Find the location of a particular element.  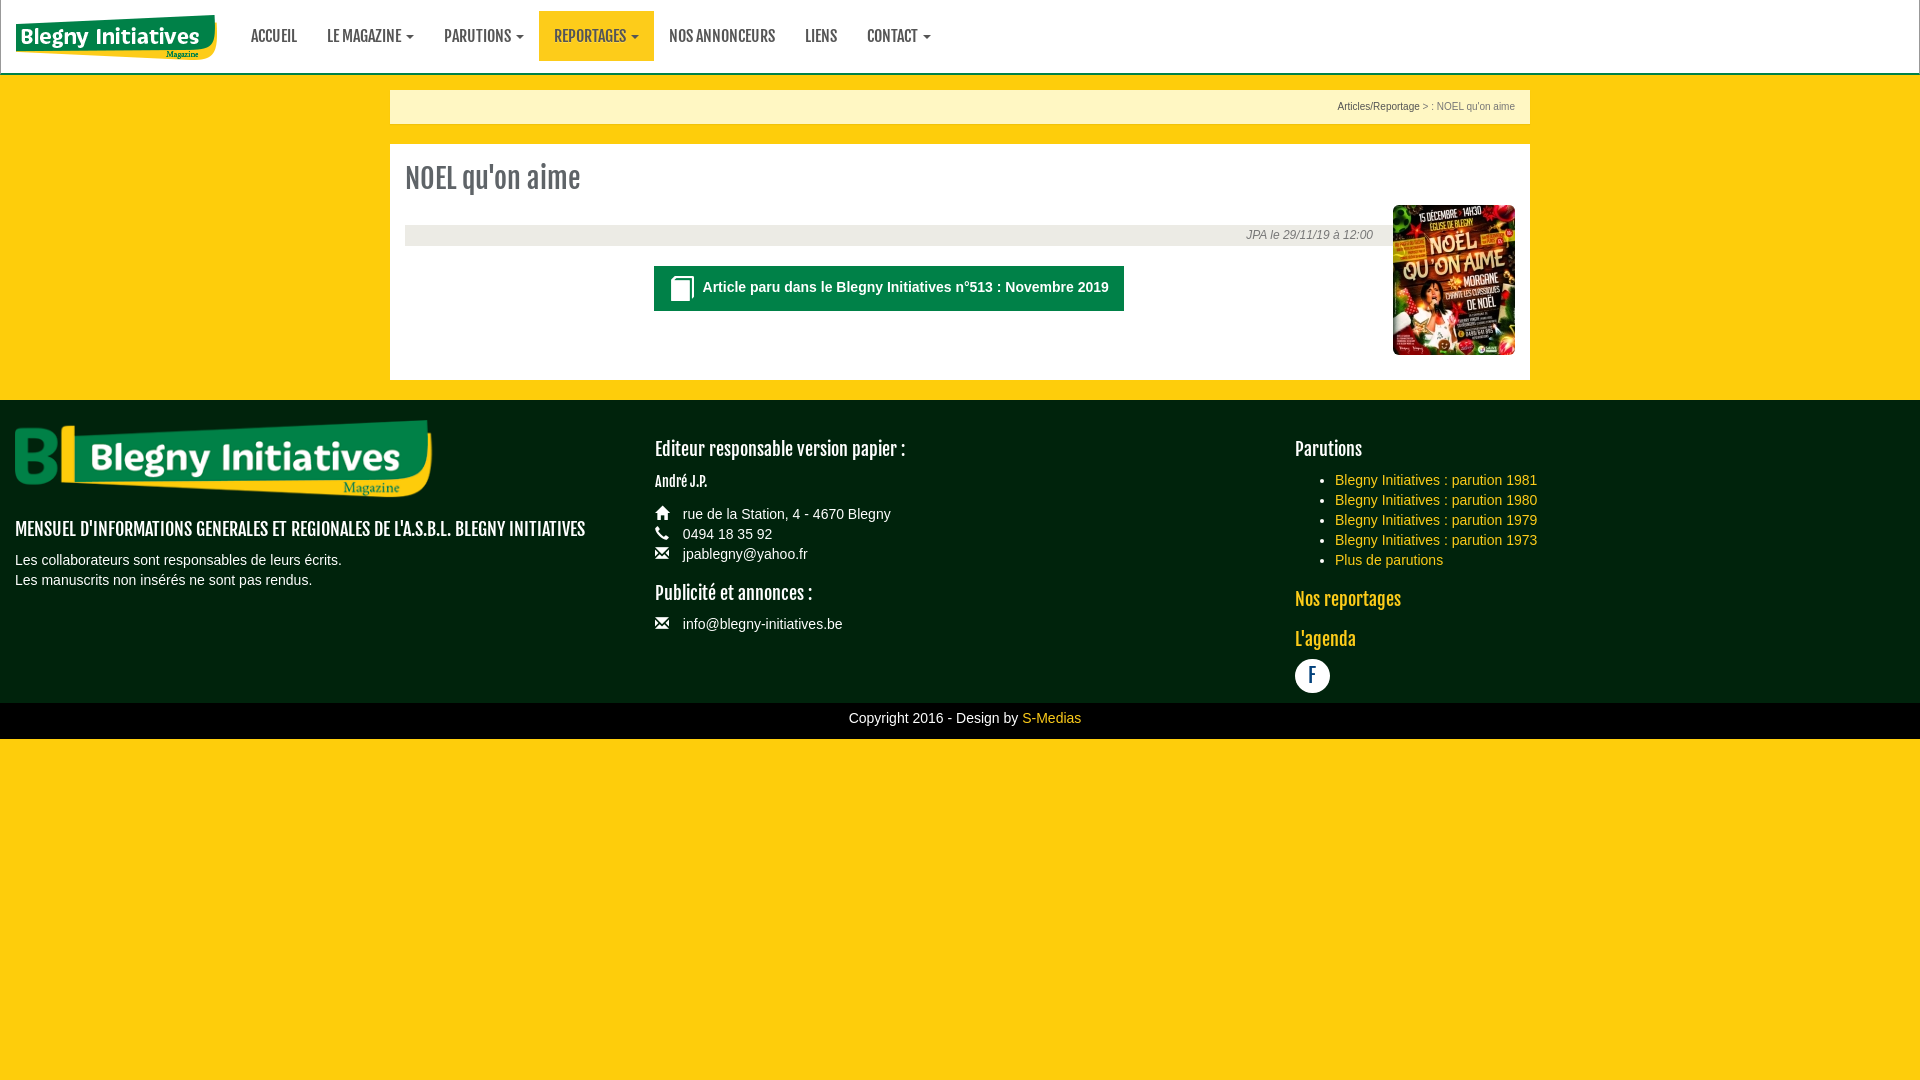

CONTACT is located at coordinates (899, 36).